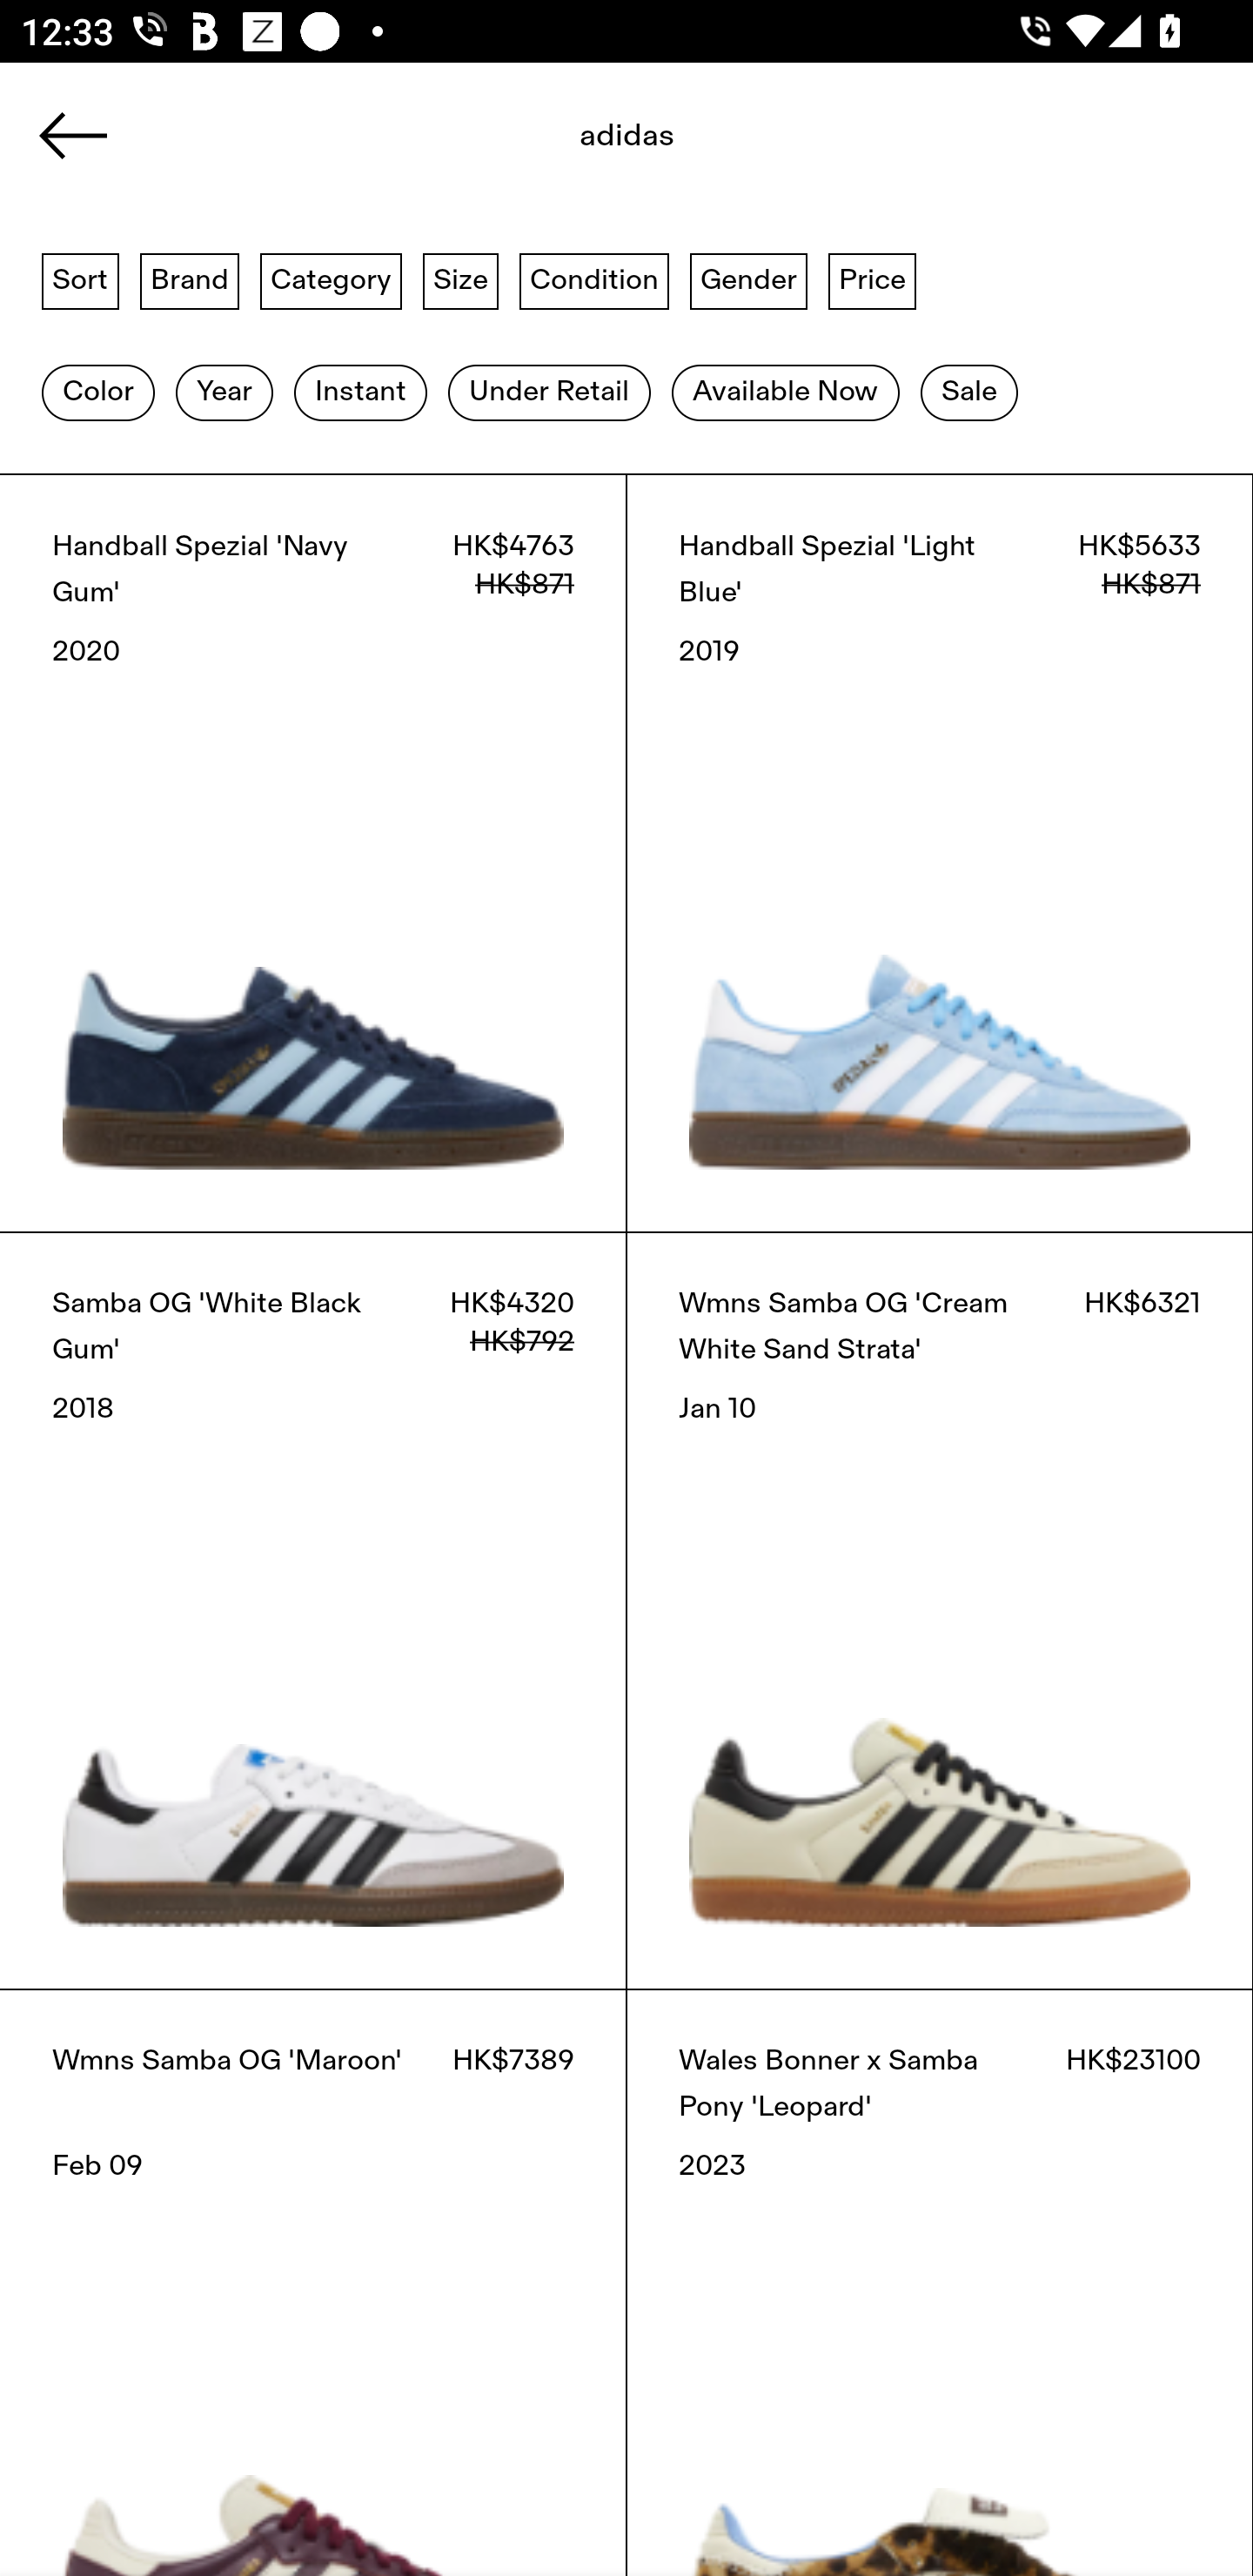 Image resolution: width=1253 pixels, height=2576 pixels. What do you see at coordinates (872, 279) in the screenshot?
I see `Price` at bounding box center [872, 279].